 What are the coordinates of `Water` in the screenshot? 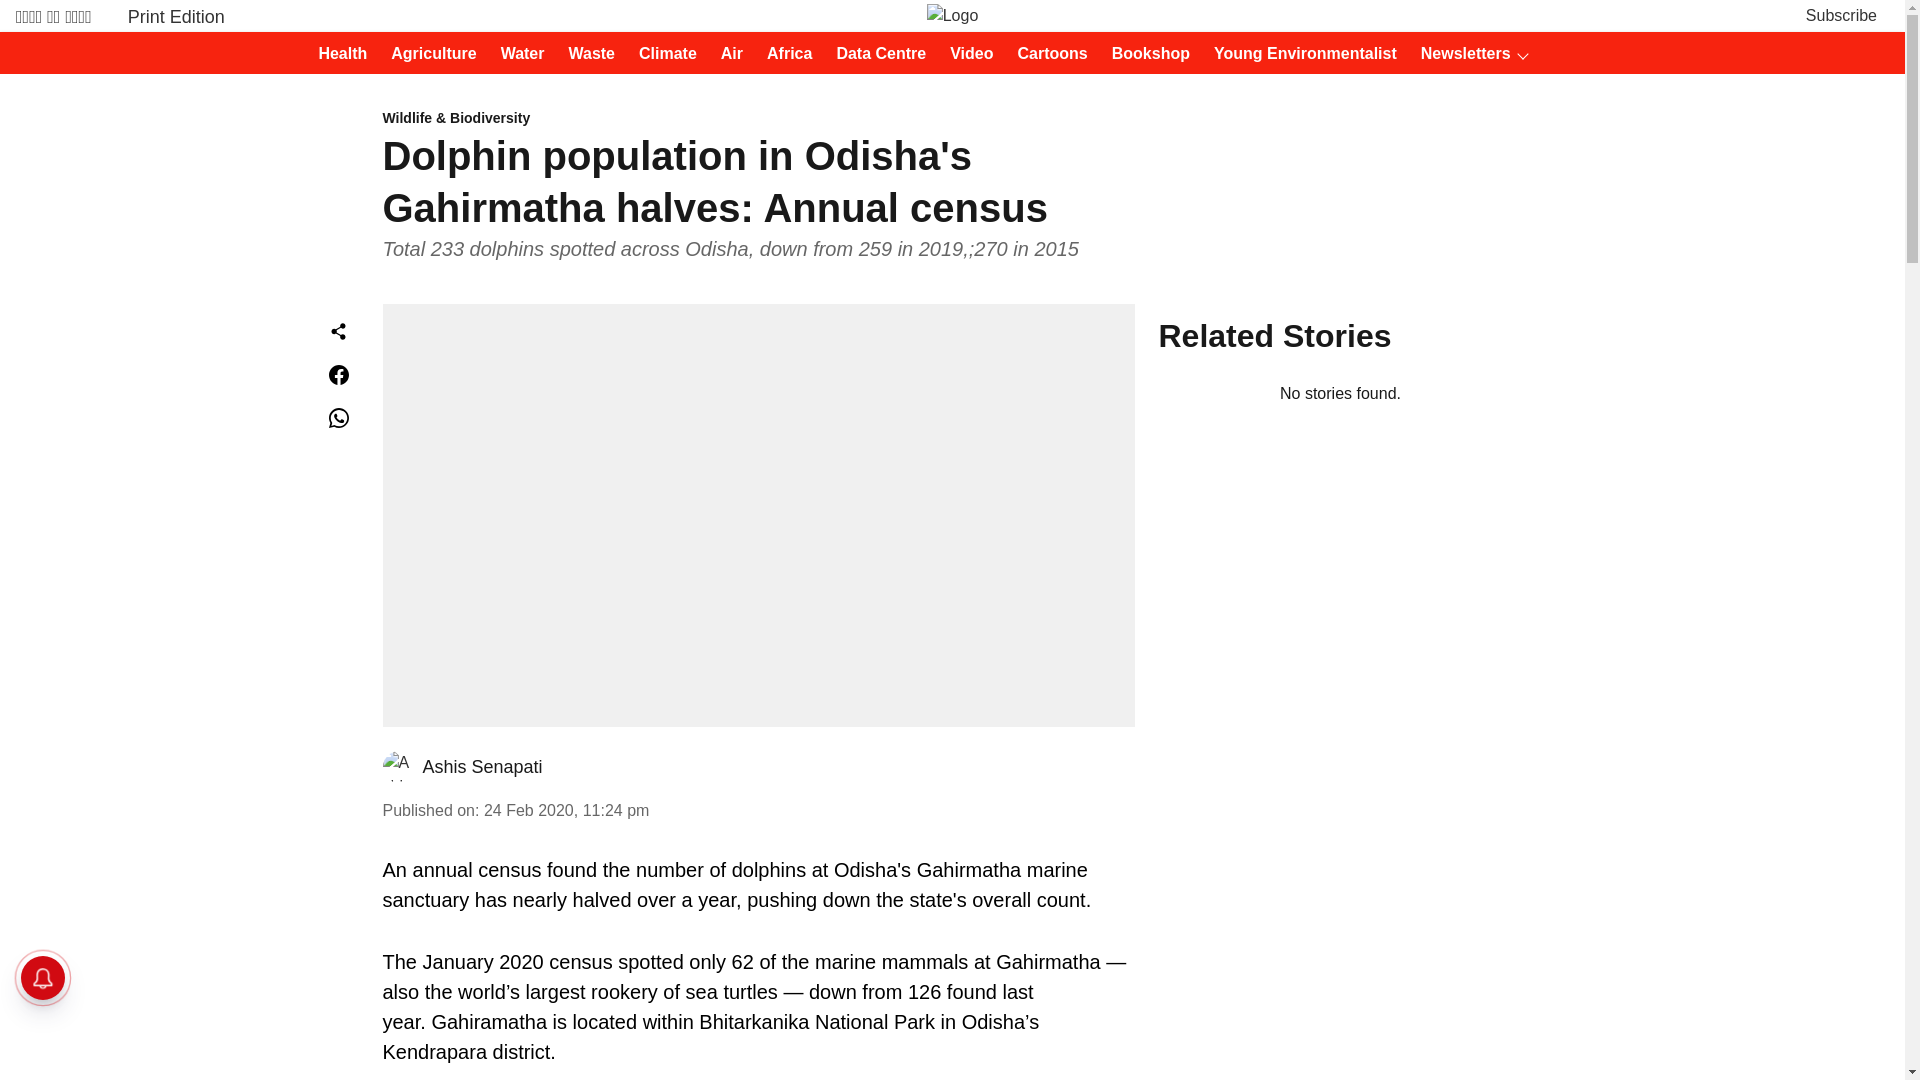 It's located at (517, 54).